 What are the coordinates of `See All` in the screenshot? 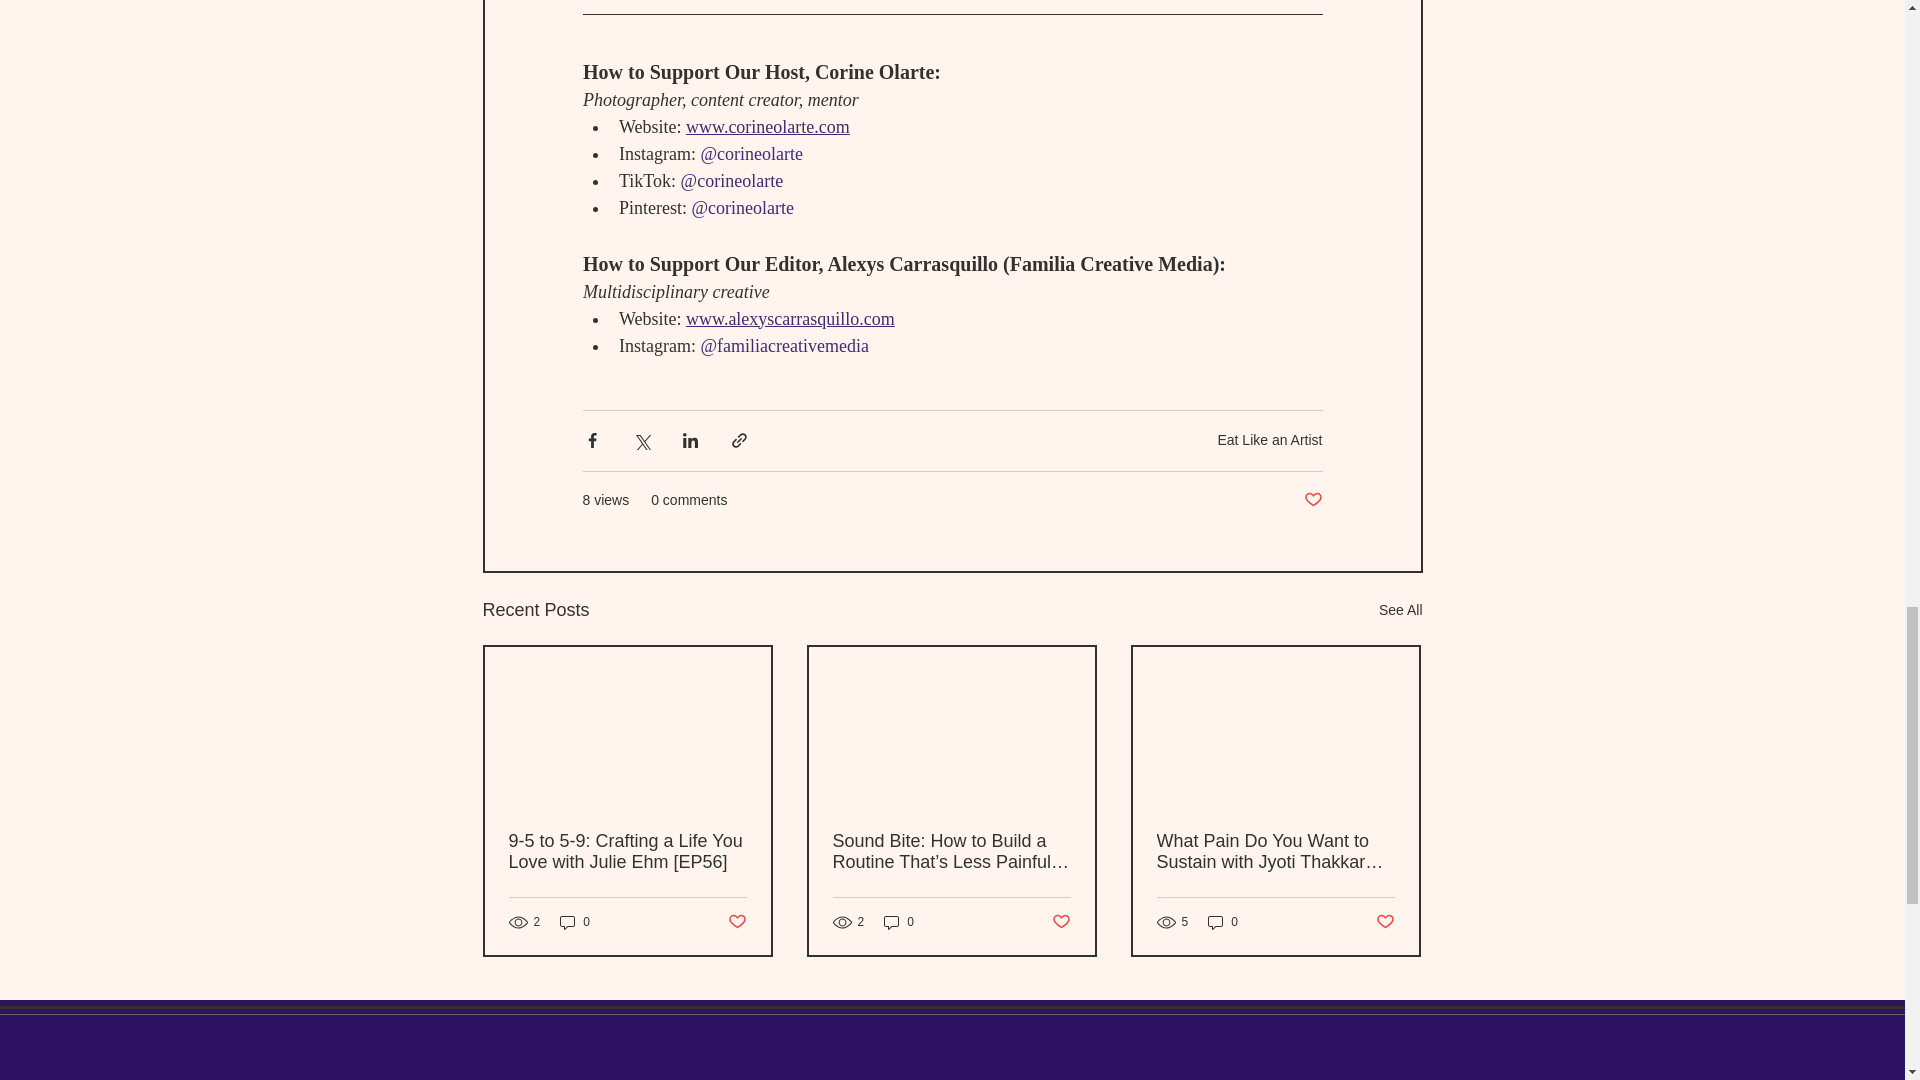 It's located at (1400, 610).